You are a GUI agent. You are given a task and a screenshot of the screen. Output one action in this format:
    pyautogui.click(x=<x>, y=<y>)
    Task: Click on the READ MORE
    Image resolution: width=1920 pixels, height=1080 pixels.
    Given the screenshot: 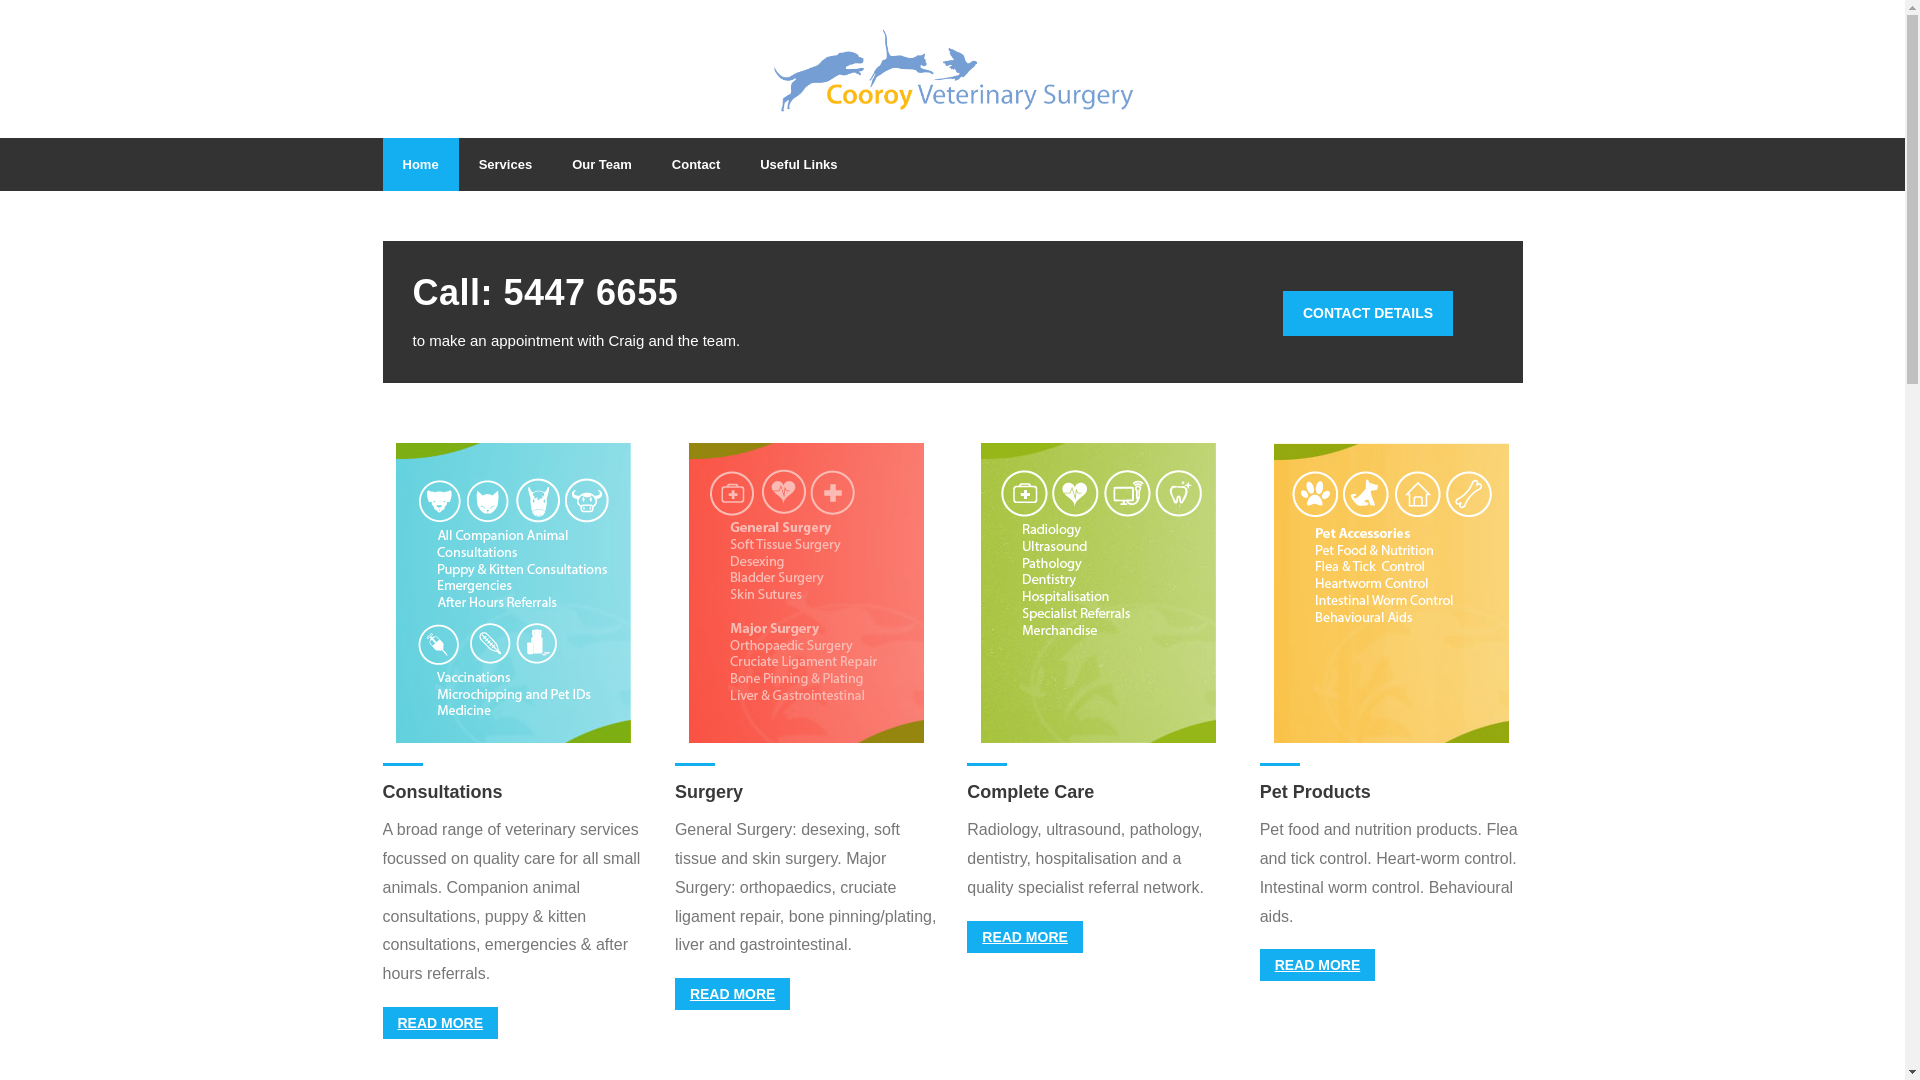 What is the action you would take?
    pyautogui.click(x=440, y=1023)
    